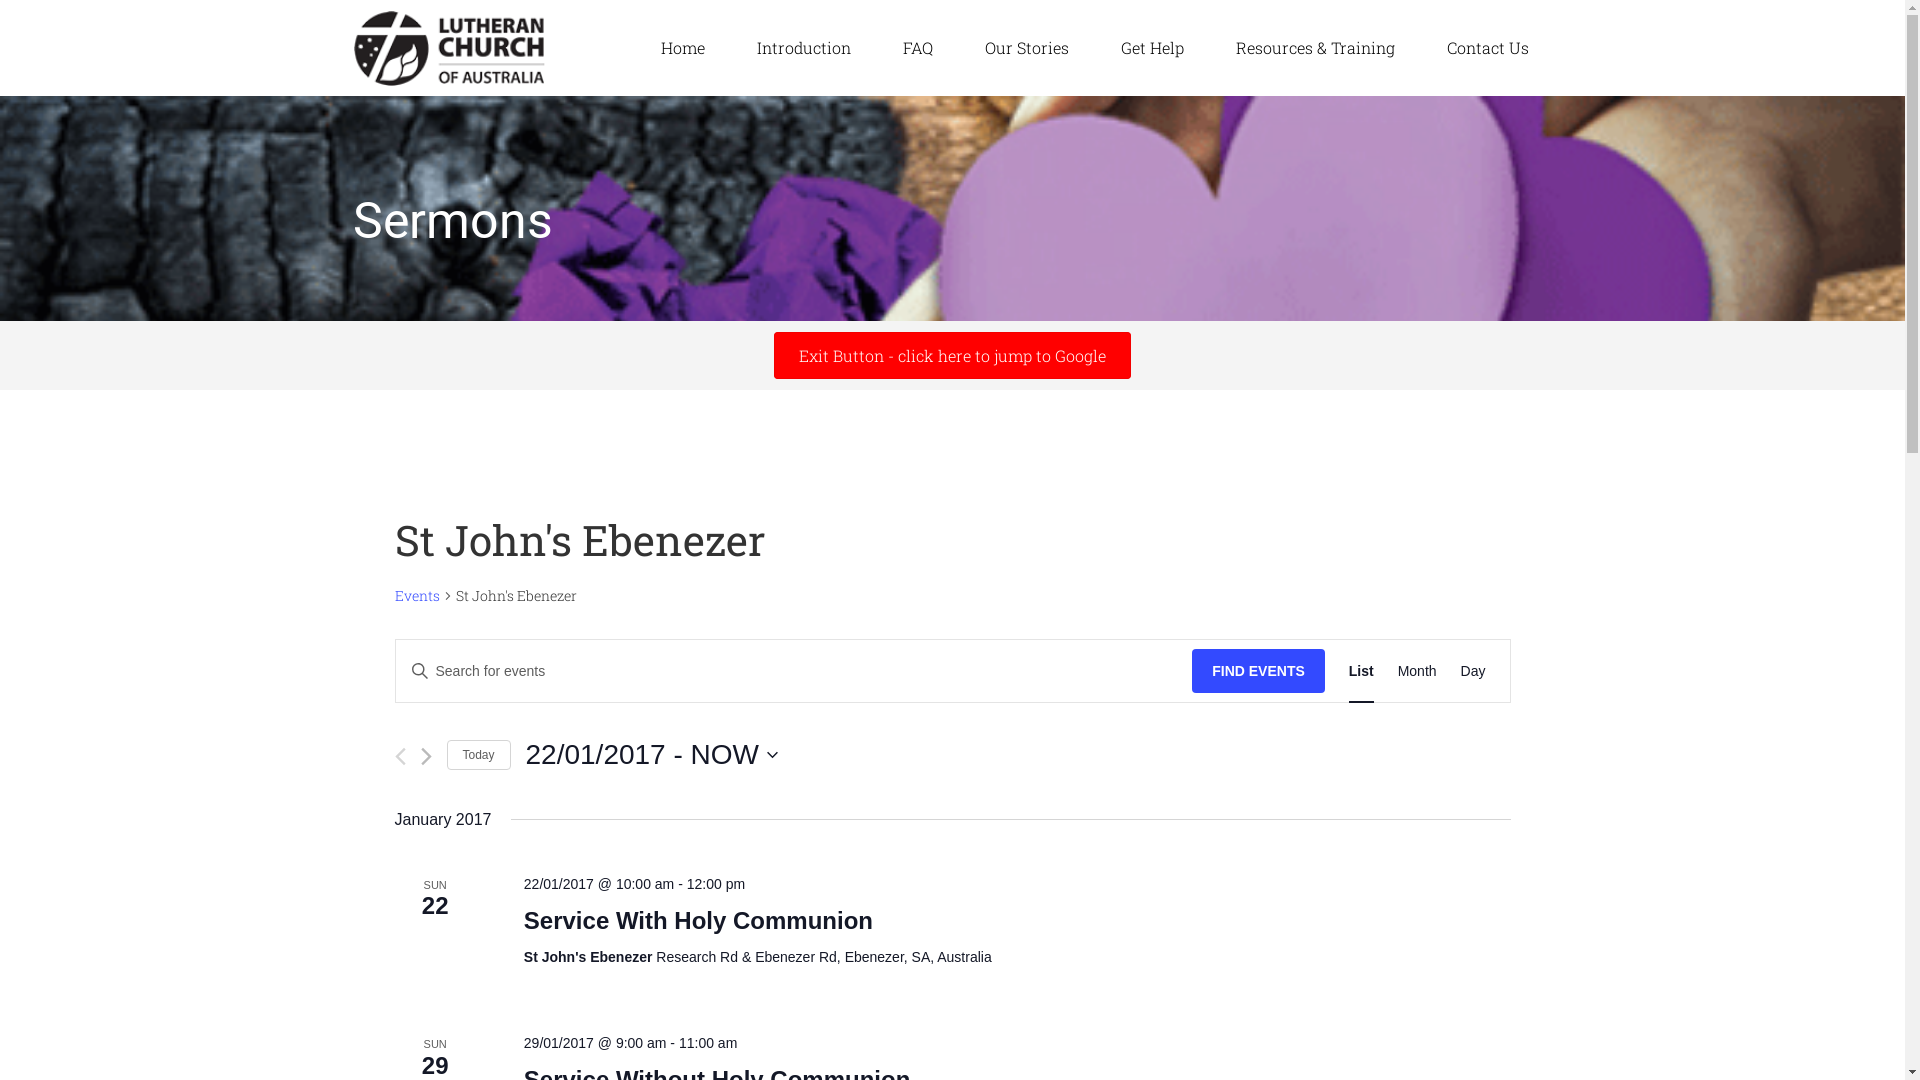  What do you see at coordinates (1362, 672) in the screenshot?
I see `List` at bounding box center [1362, 672].